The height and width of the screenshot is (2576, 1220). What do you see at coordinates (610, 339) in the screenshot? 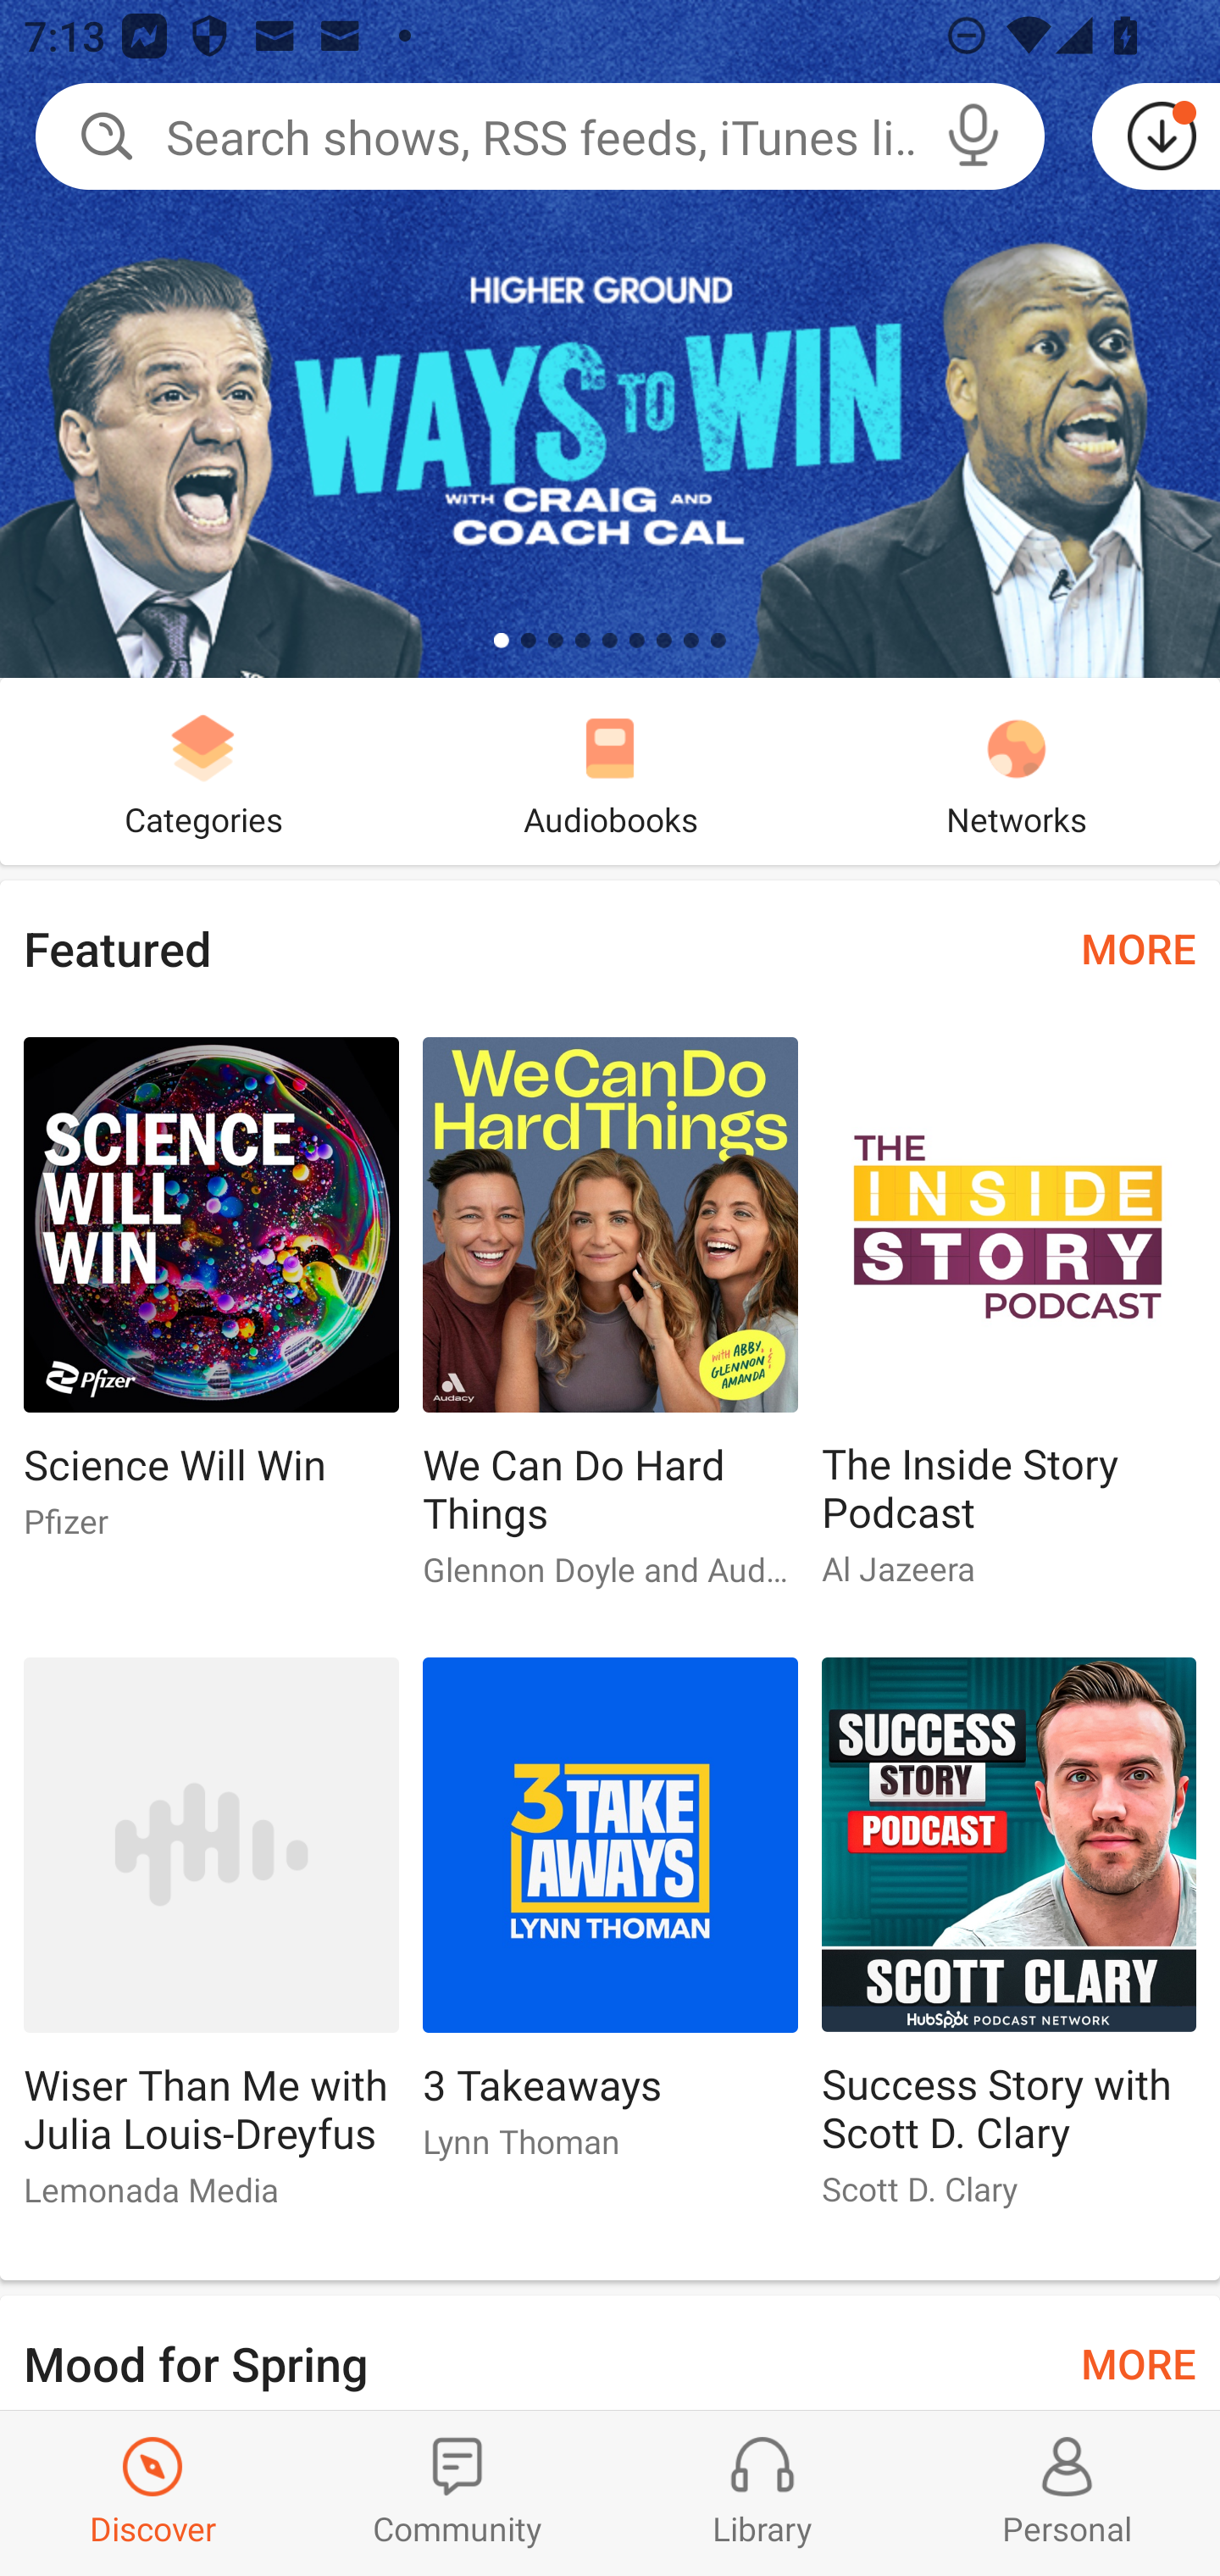
I see `Ways To Win` at bounding box center [610, 339].